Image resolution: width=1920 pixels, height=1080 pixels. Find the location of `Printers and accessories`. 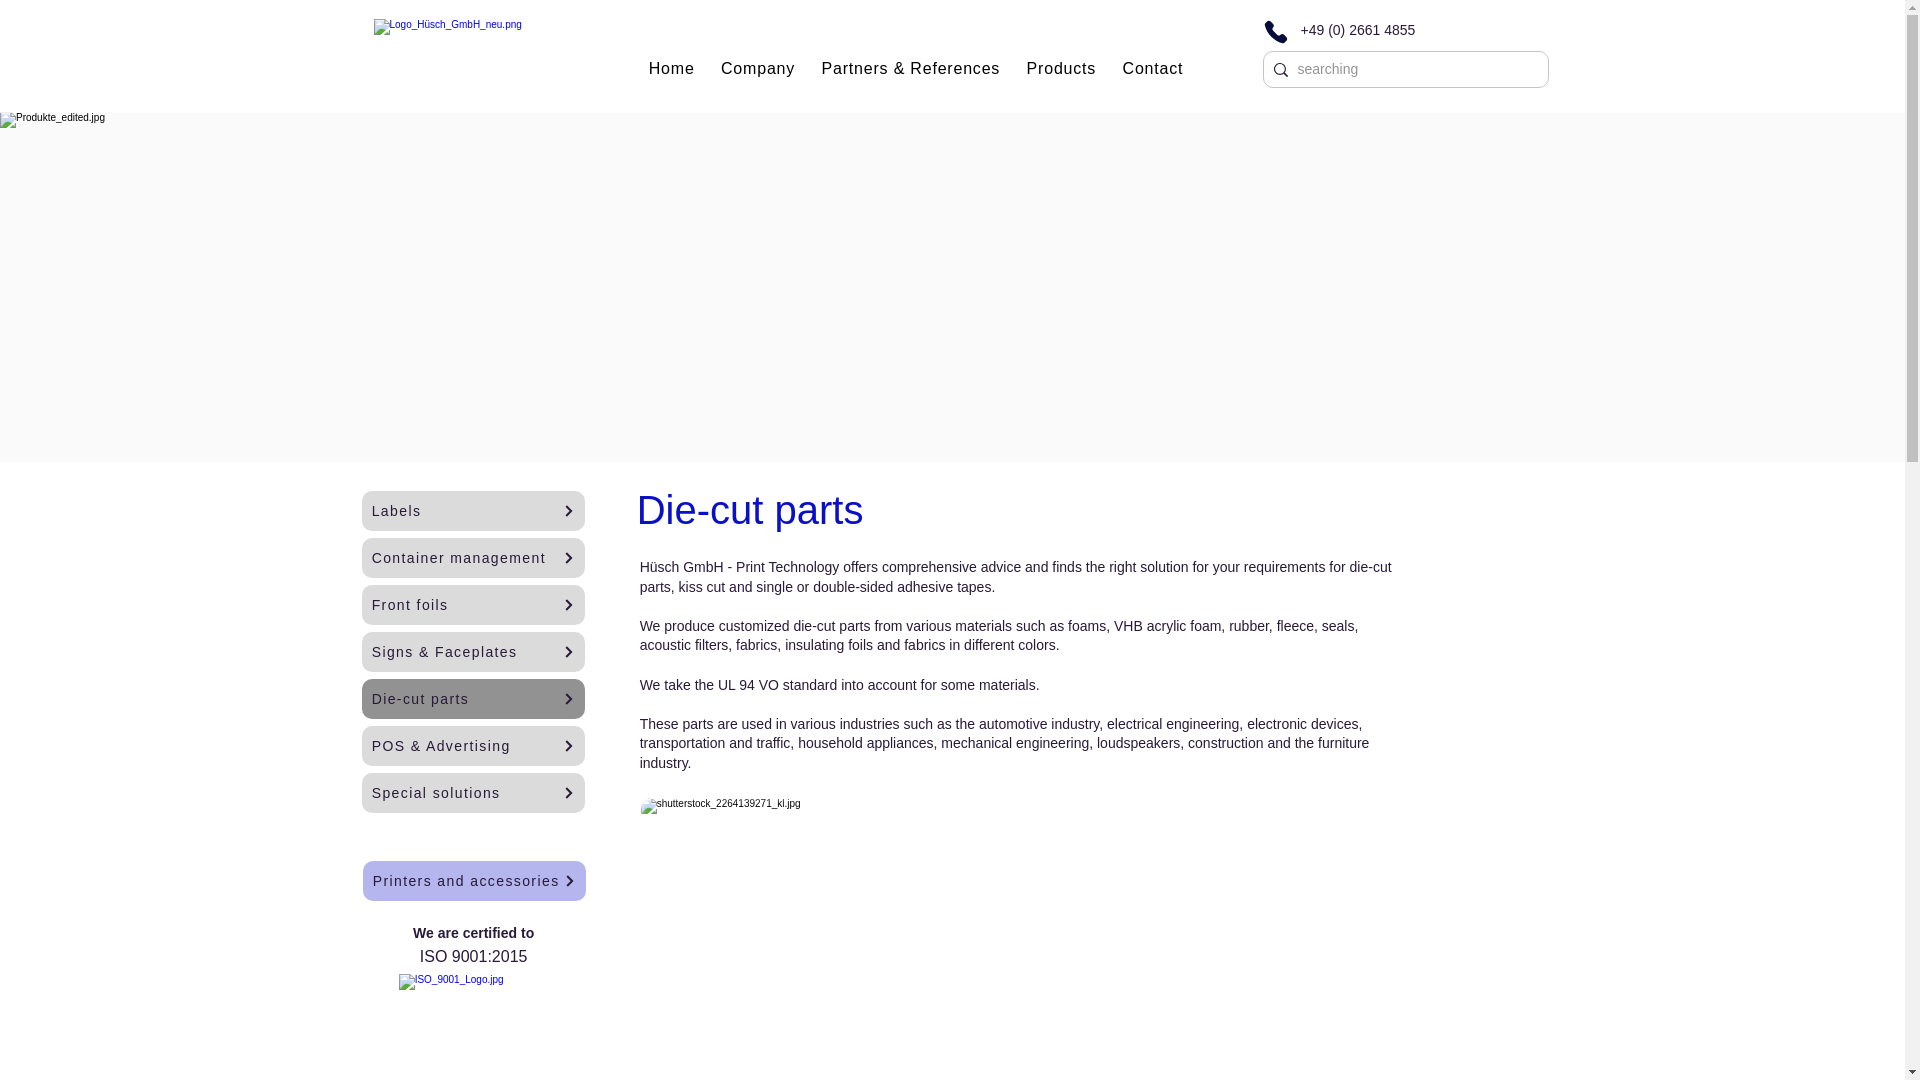

Printers and accessories is located at coordinates (474, 880).